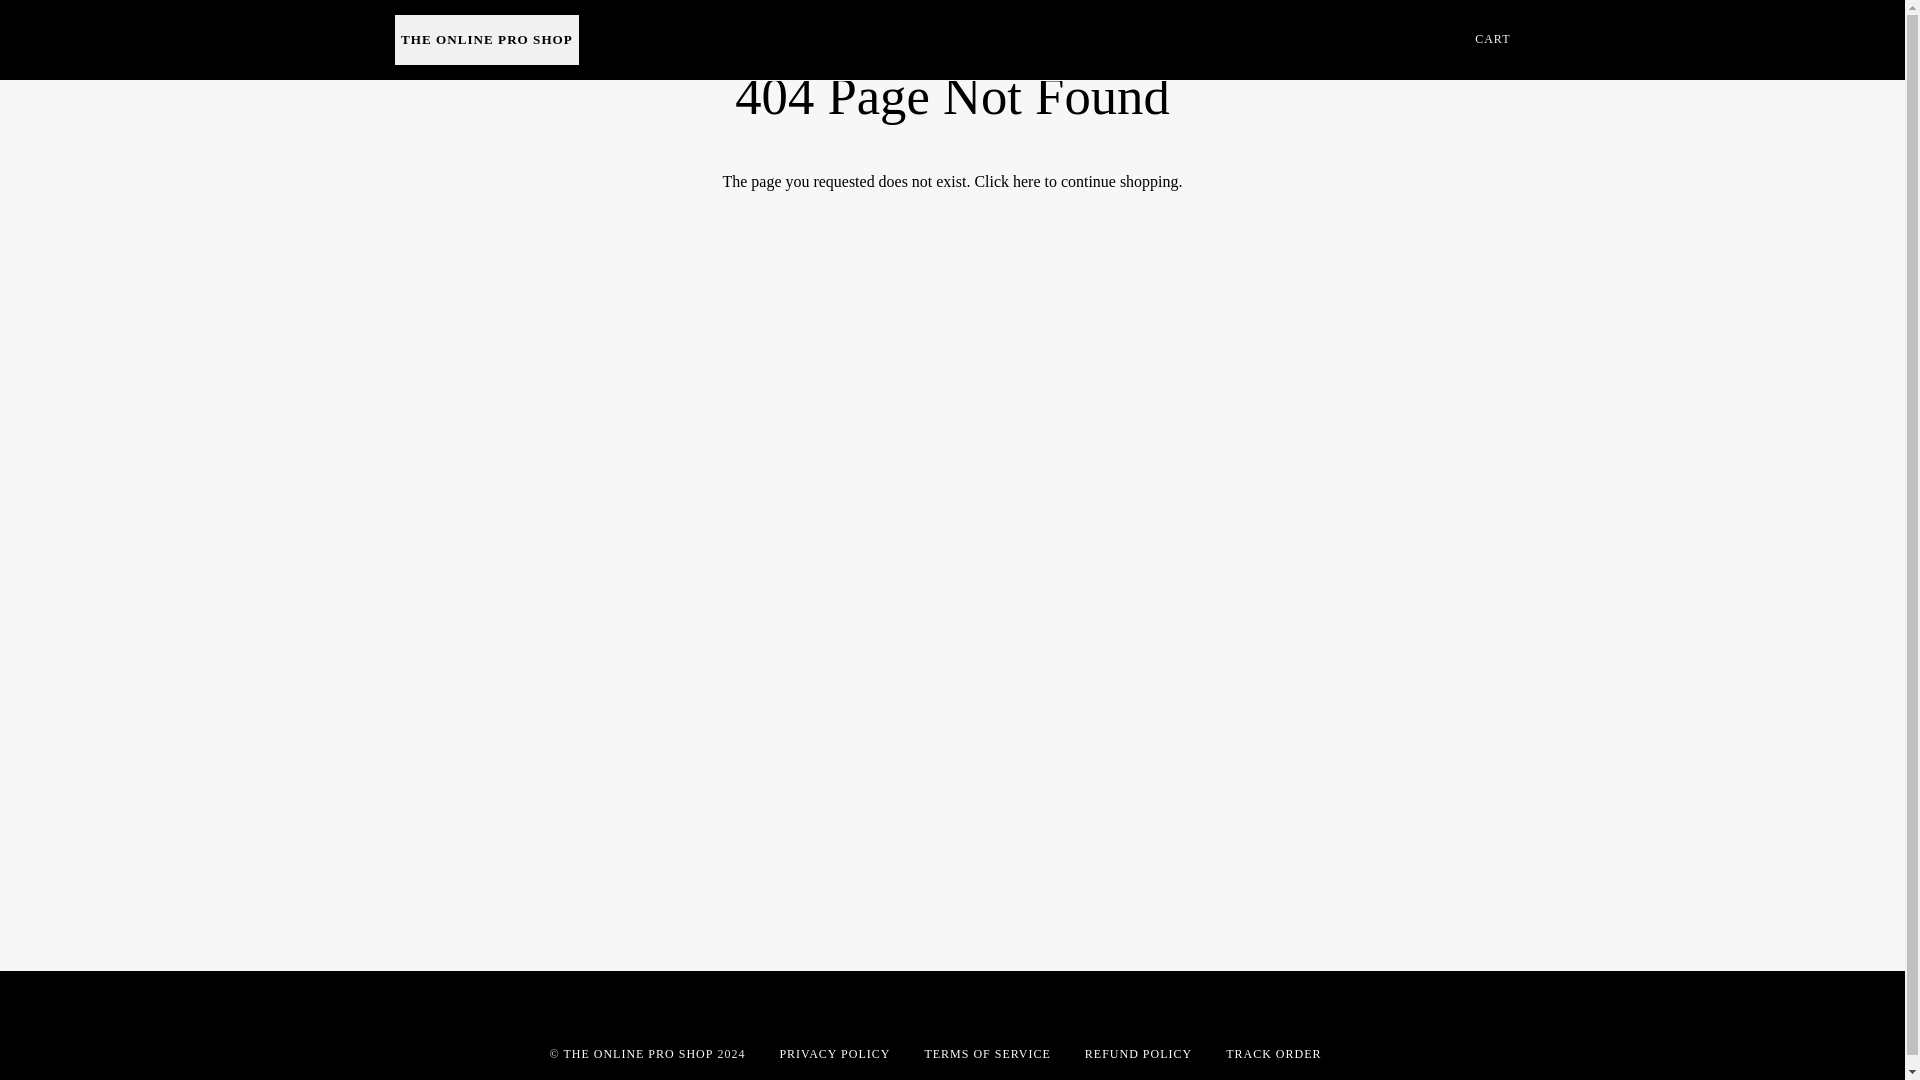 The width and height of the screenshot is (1920, 1080). Describe the element at coordinates (986, 1053) in the screenshot. I see `TERMS OF SERVICE` at that location.